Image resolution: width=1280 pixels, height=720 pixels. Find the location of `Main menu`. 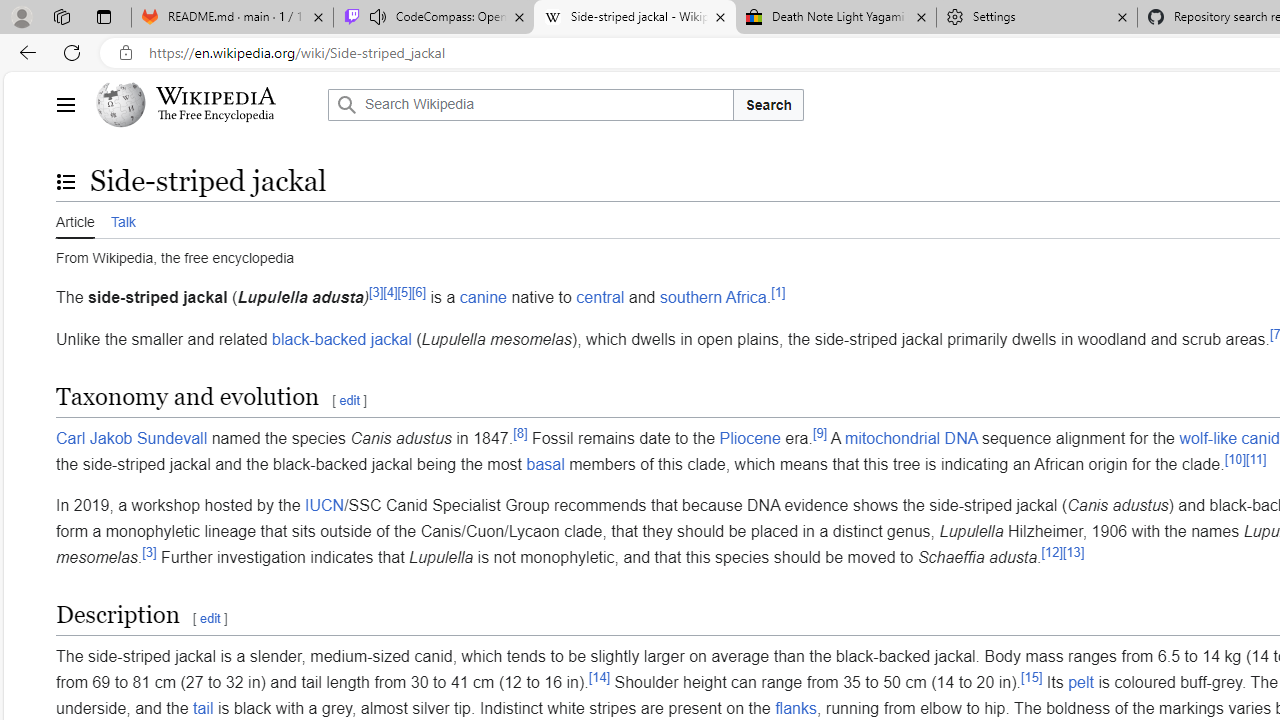

Main menu is located at coordinates (65, 104).